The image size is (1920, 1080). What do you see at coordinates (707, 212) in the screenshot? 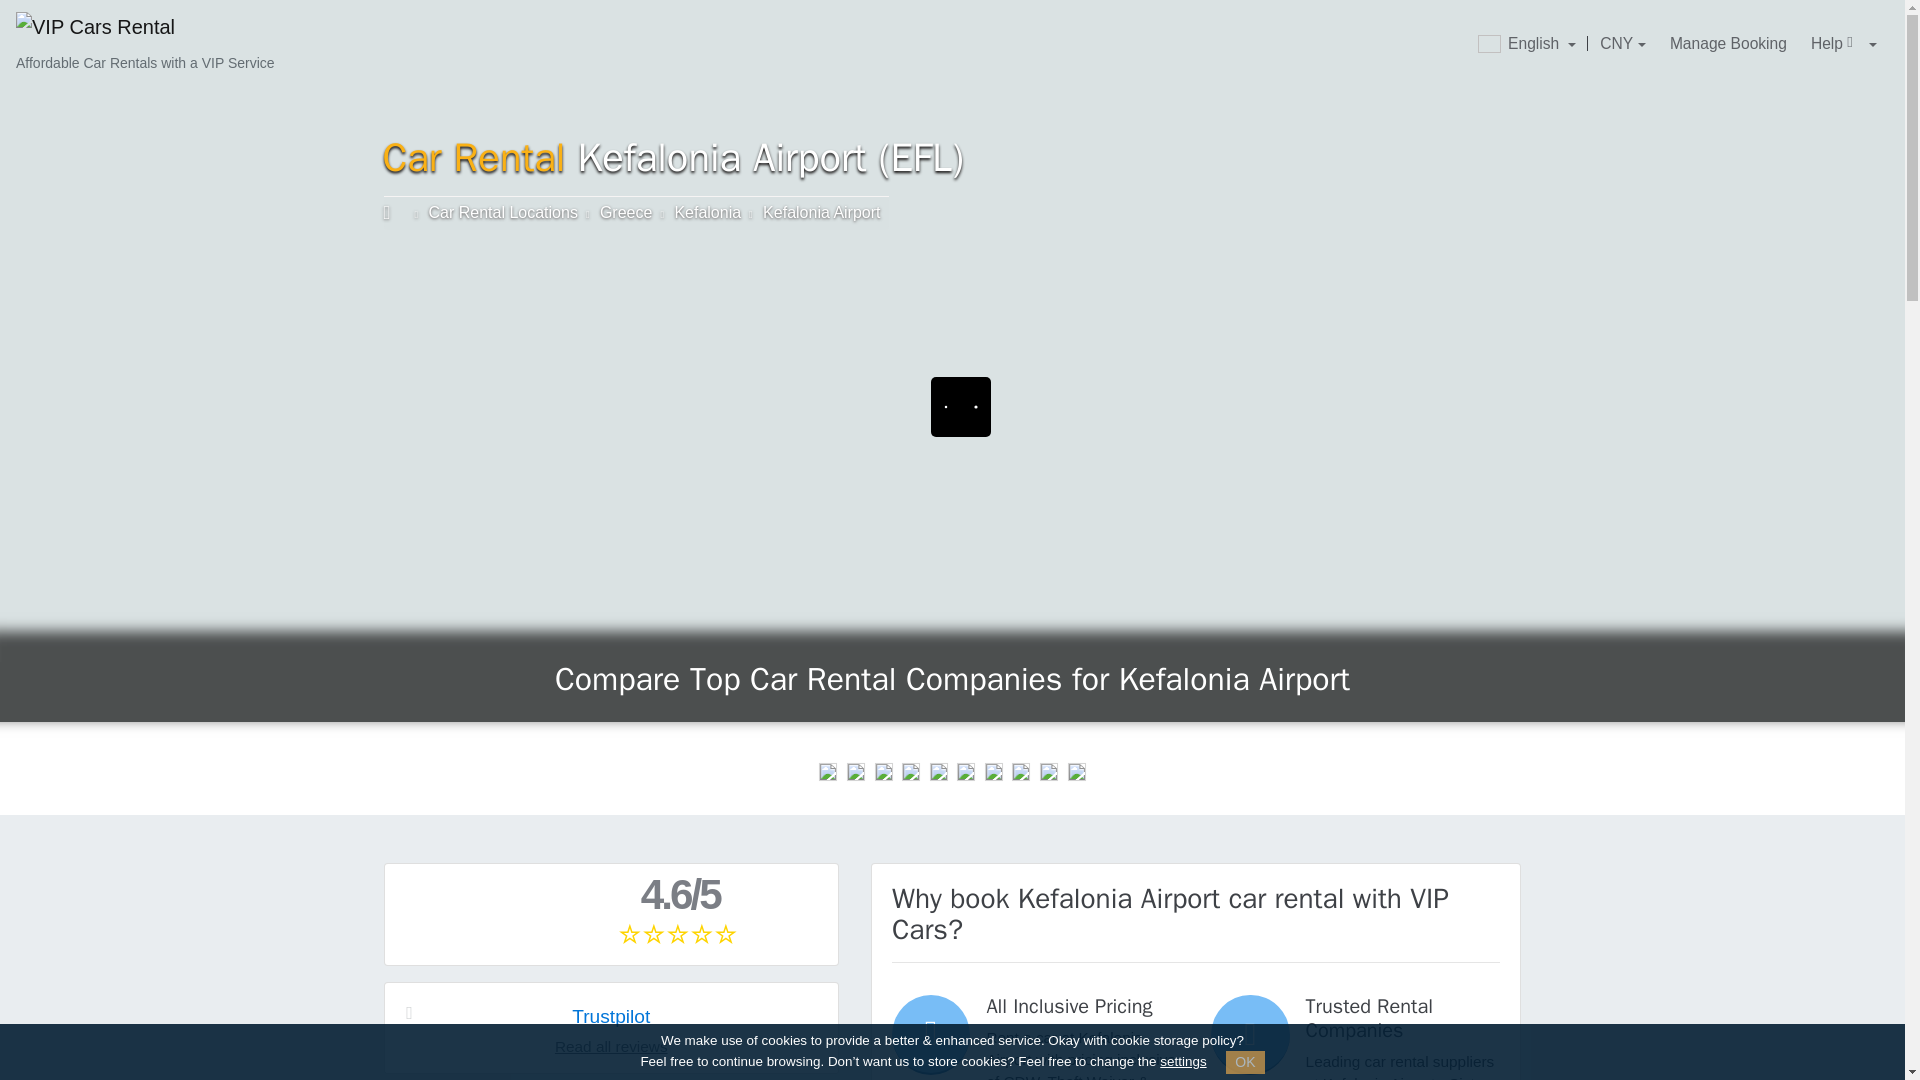
I see `Kefalonia` at bounding box center [707, 212].